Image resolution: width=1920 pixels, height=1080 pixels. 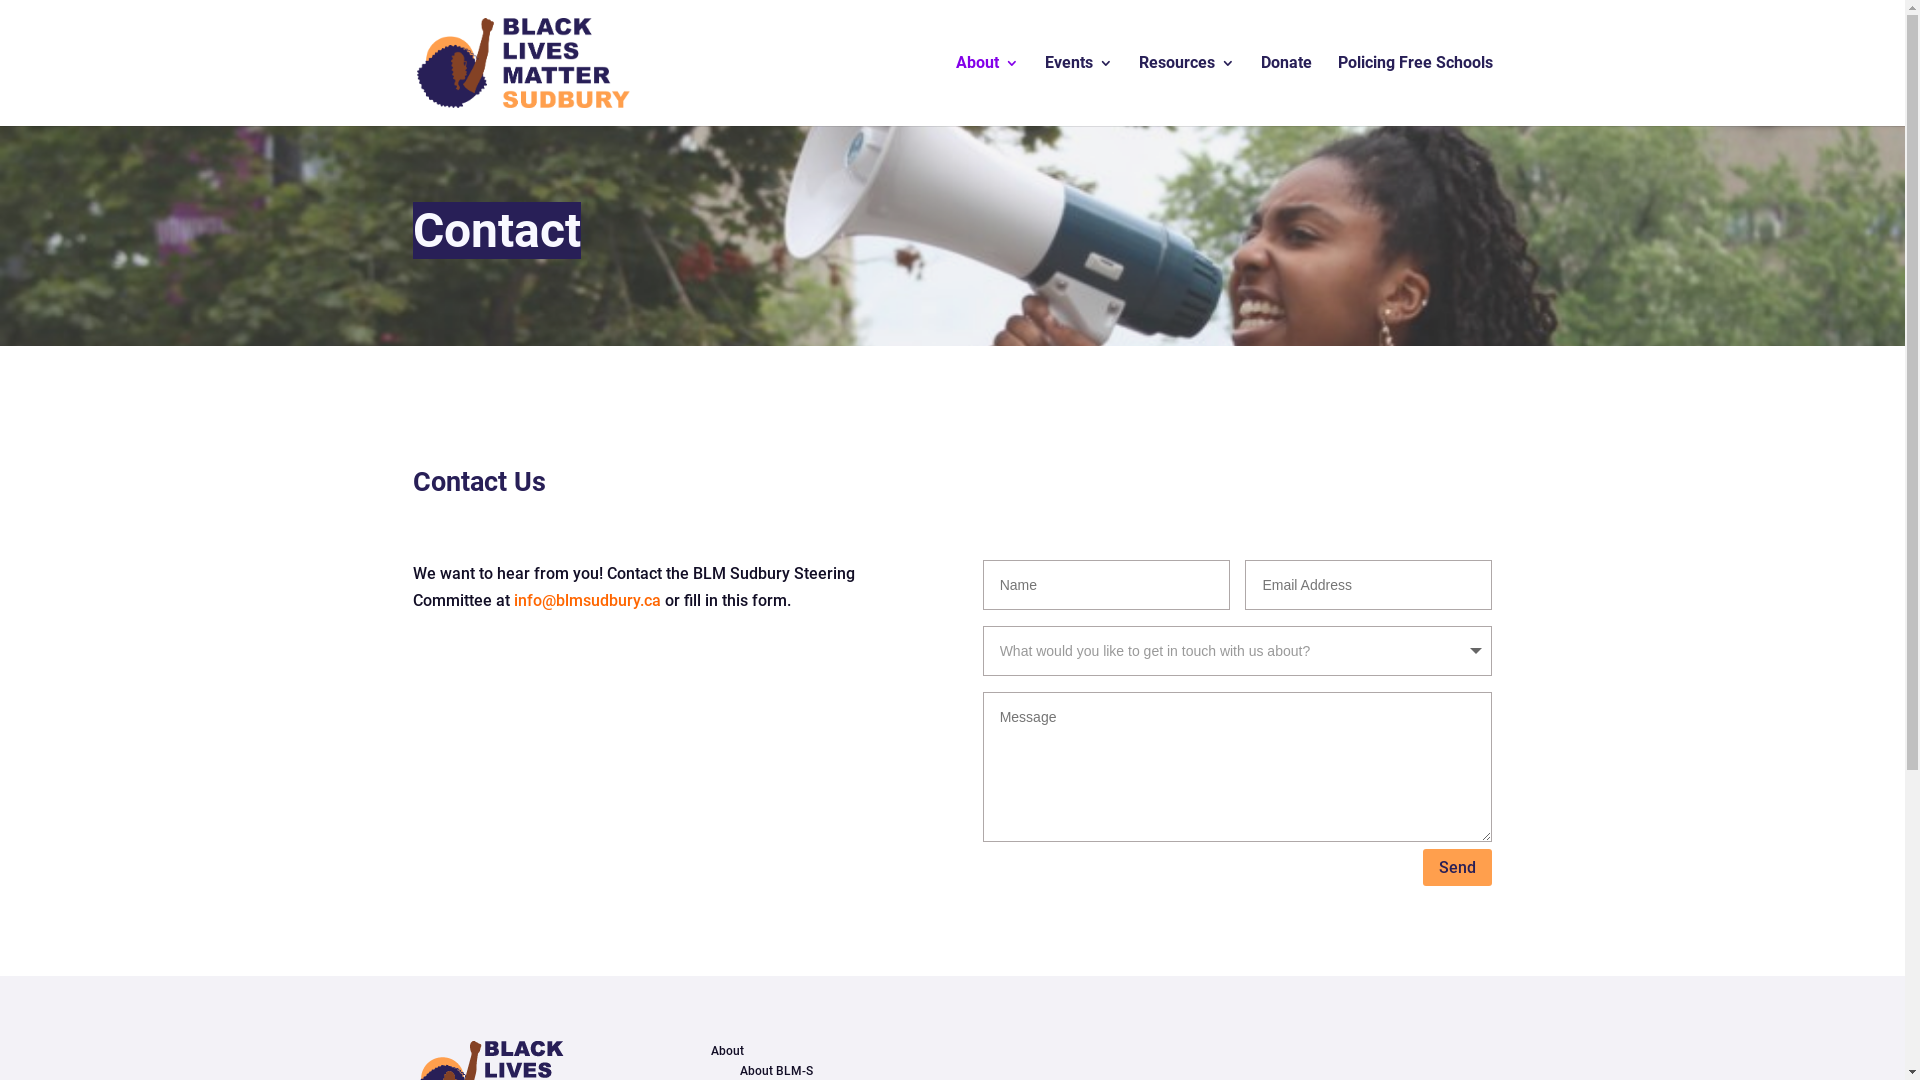 I want to click on Send, so click(x=1458, y=868).